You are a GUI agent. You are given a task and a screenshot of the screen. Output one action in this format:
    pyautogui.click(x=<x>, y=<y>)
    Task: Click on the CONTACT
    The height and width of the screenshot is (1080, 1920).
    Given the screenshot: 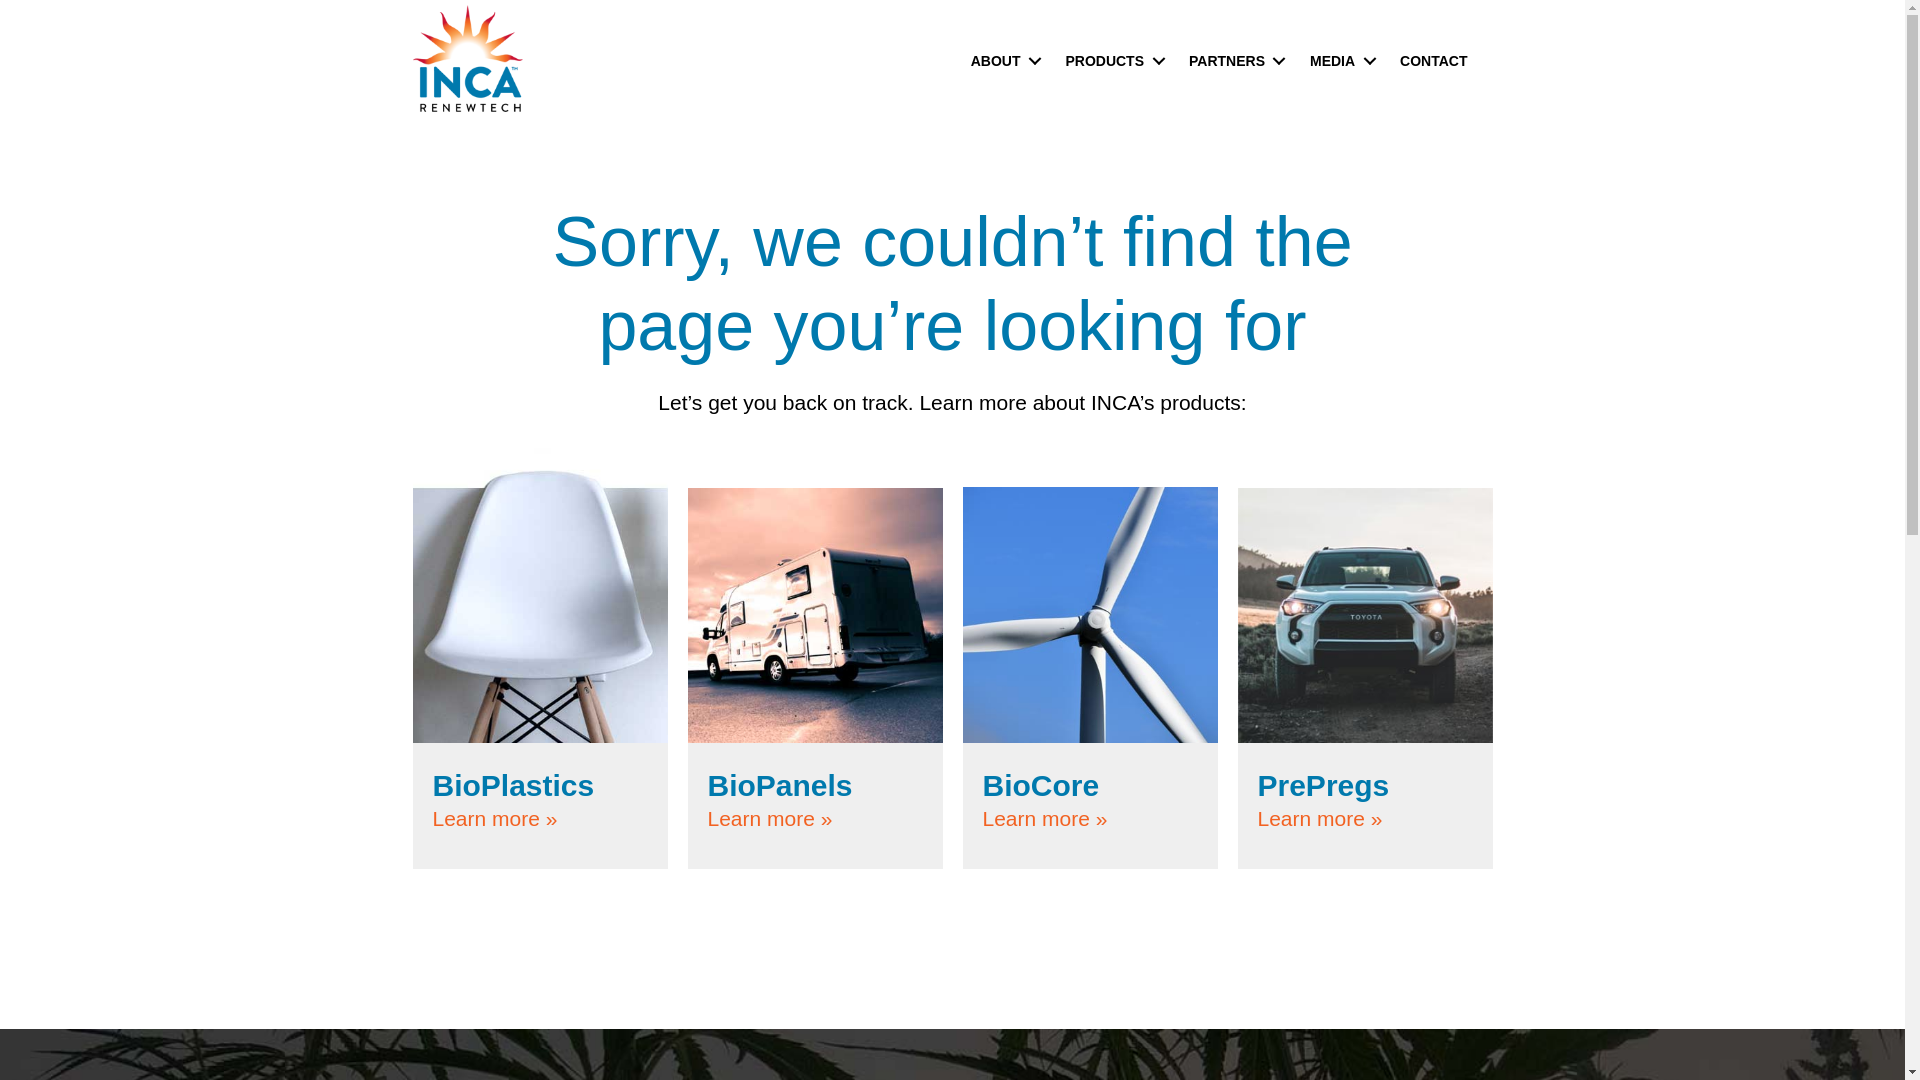 What is the action you would take?
    pyautogui.click(x=1433, y=60)
    